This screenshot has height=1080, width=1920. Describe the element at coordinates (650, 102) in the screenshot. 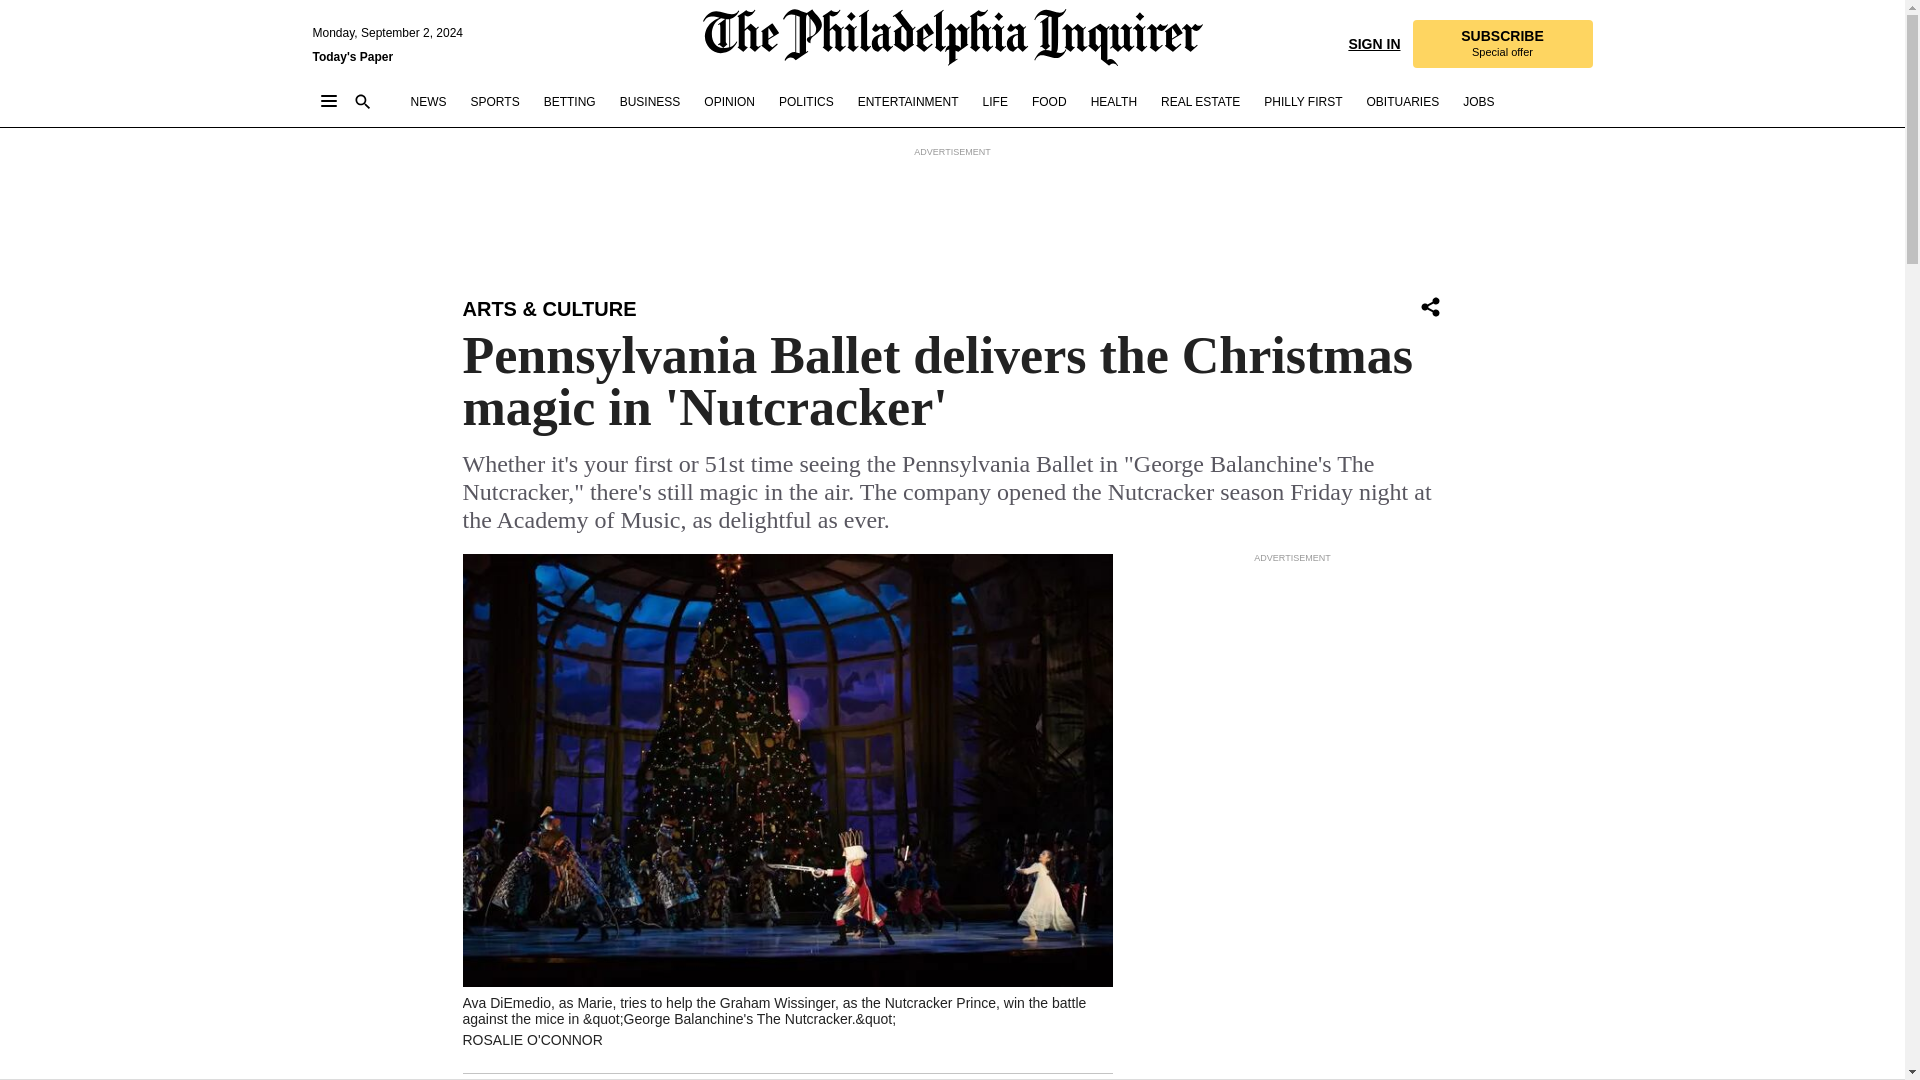

I see `BUSINESS` at that location.